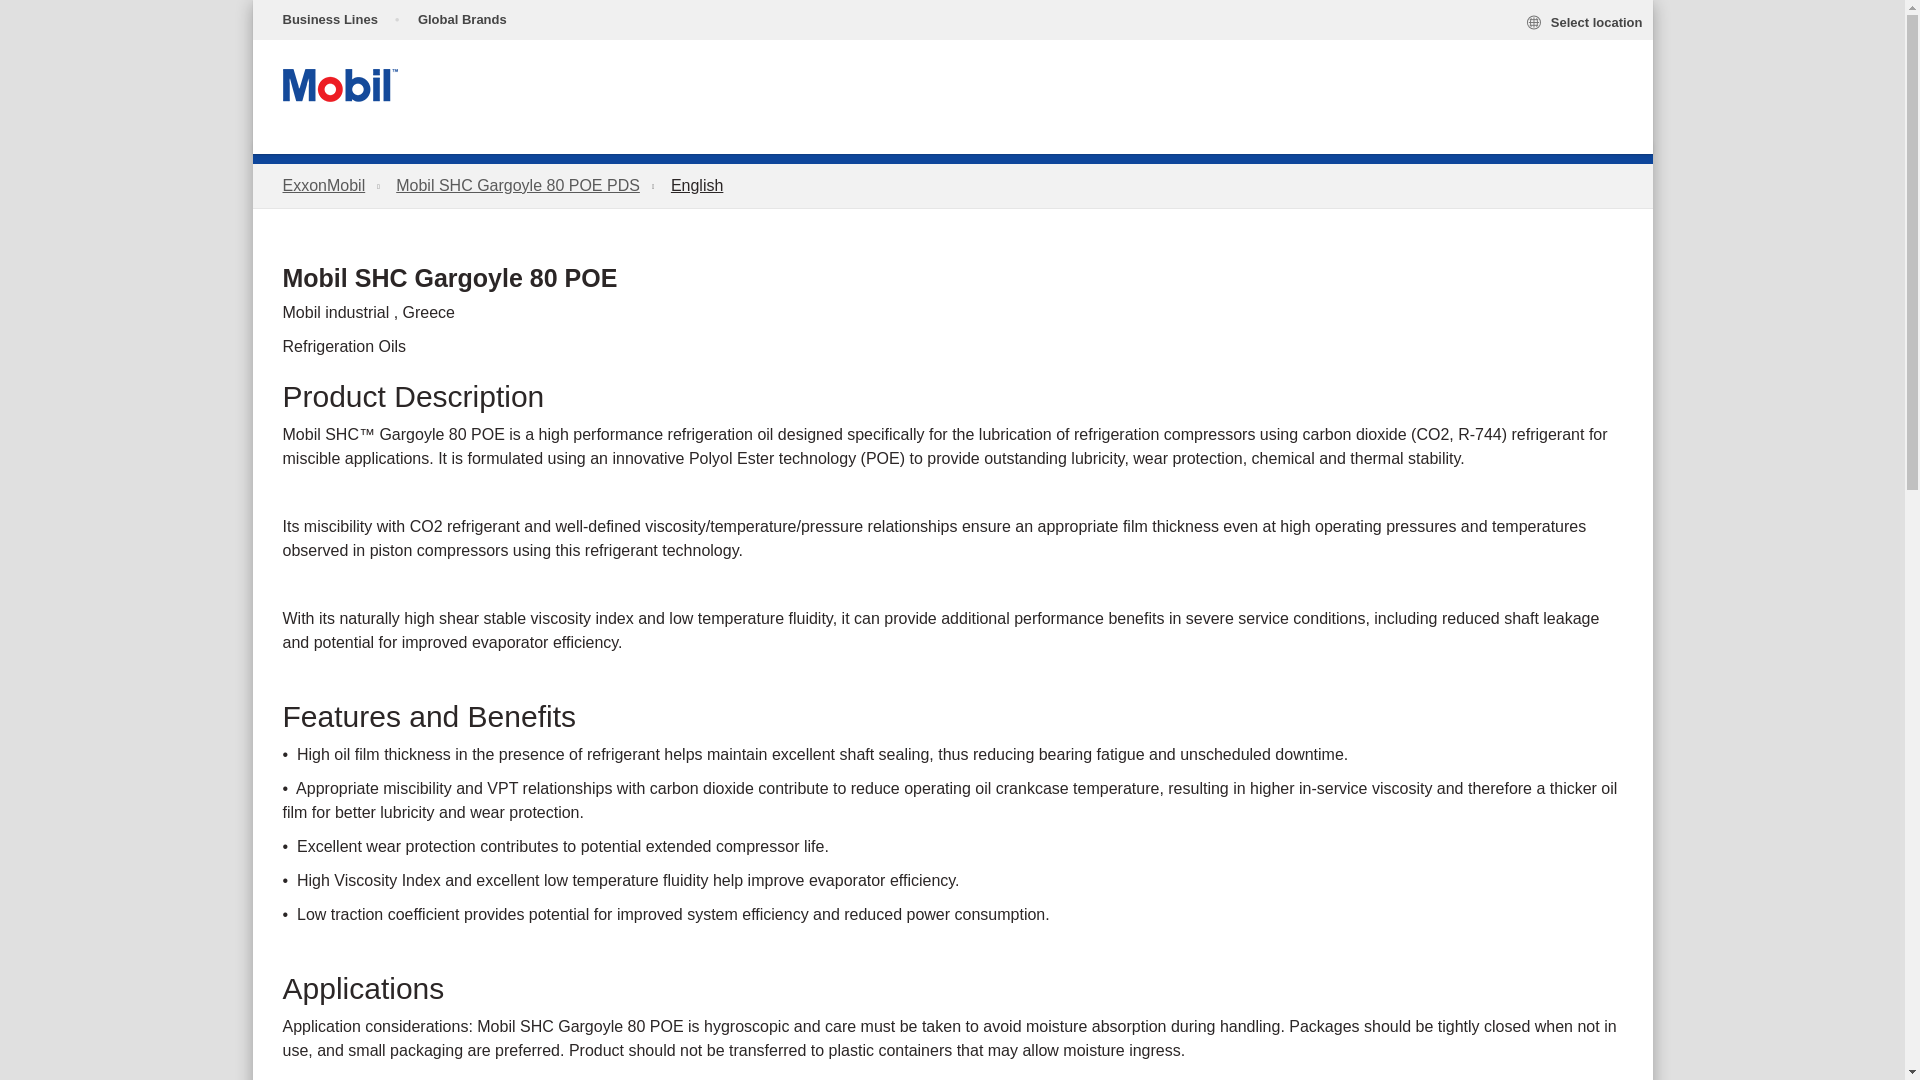 Image resolution: width=1920 pixels, height=1080 pixels. What do you see at coordinates (696, 186) in the screenshot?
I see `English` at bounding box center [696, 186].